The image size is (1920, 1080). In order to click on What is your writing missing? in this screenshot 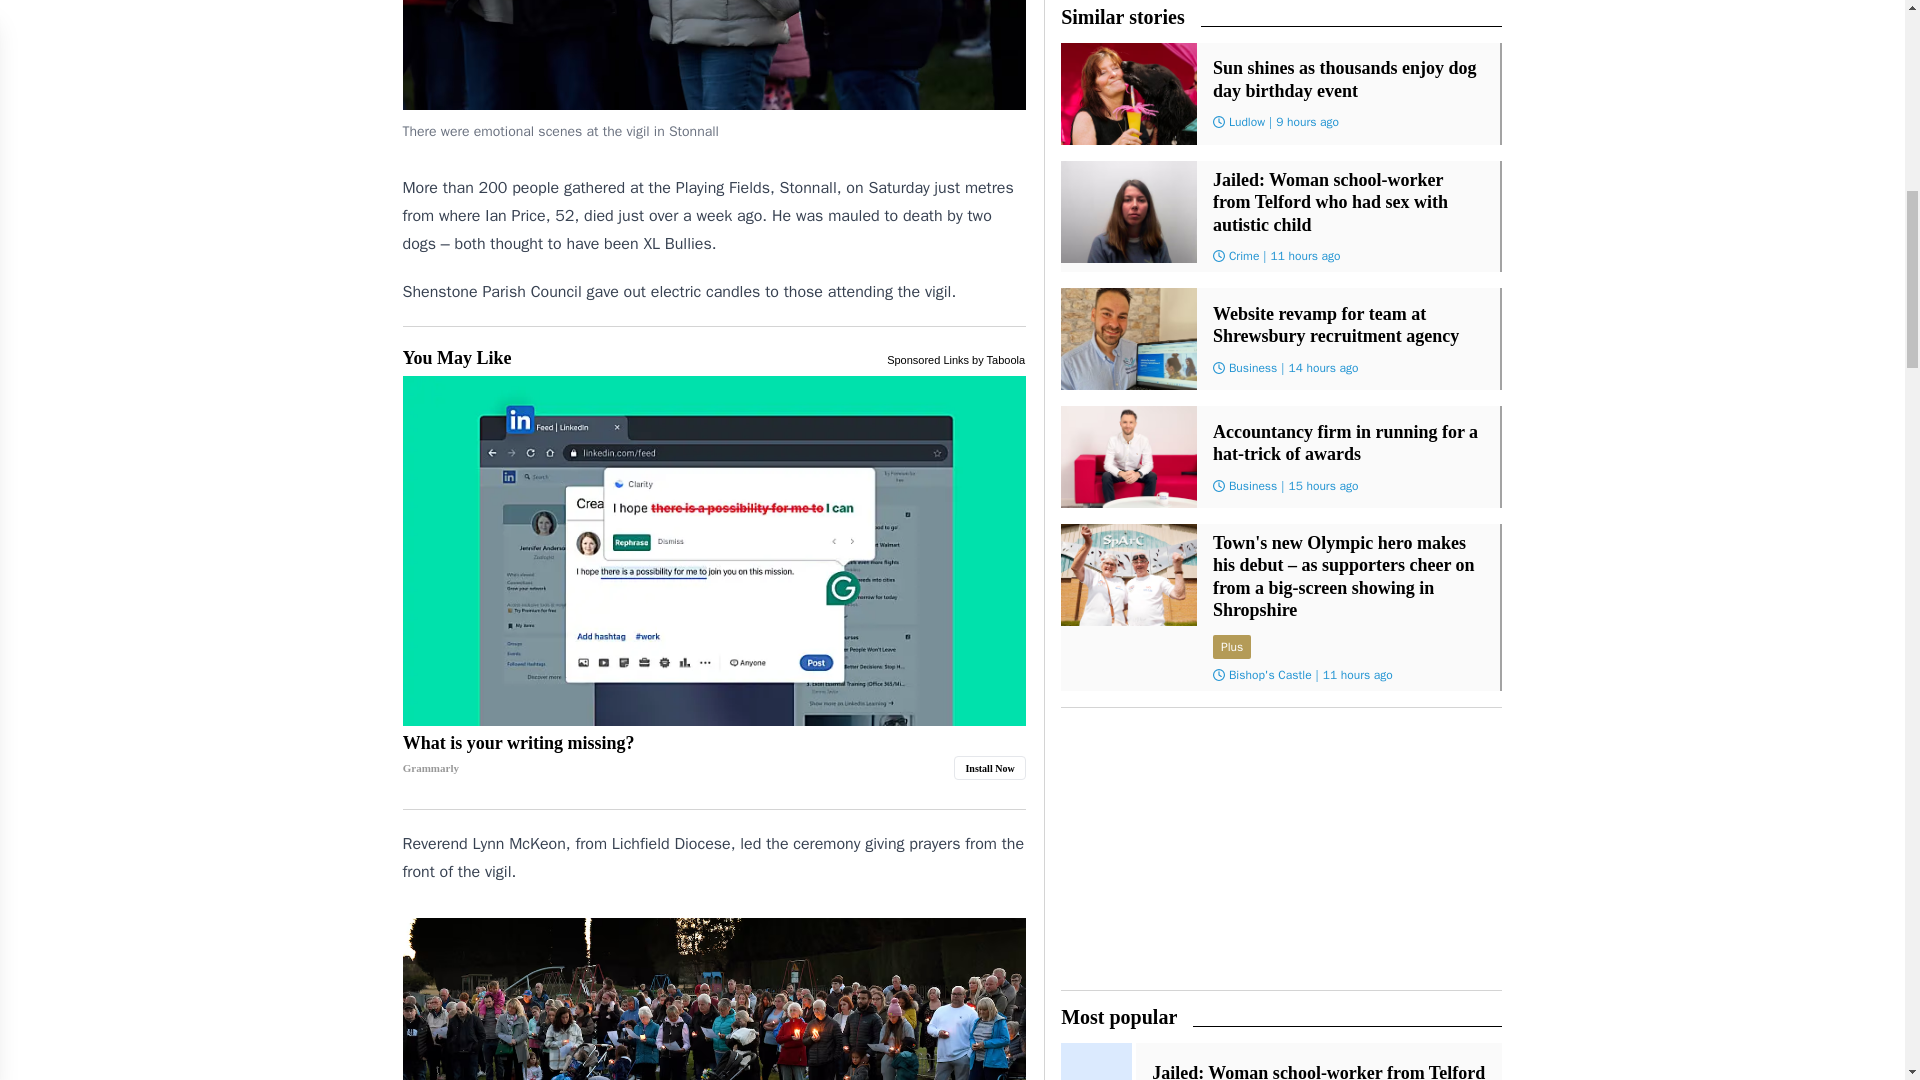, I will do `click(714, 755)`.